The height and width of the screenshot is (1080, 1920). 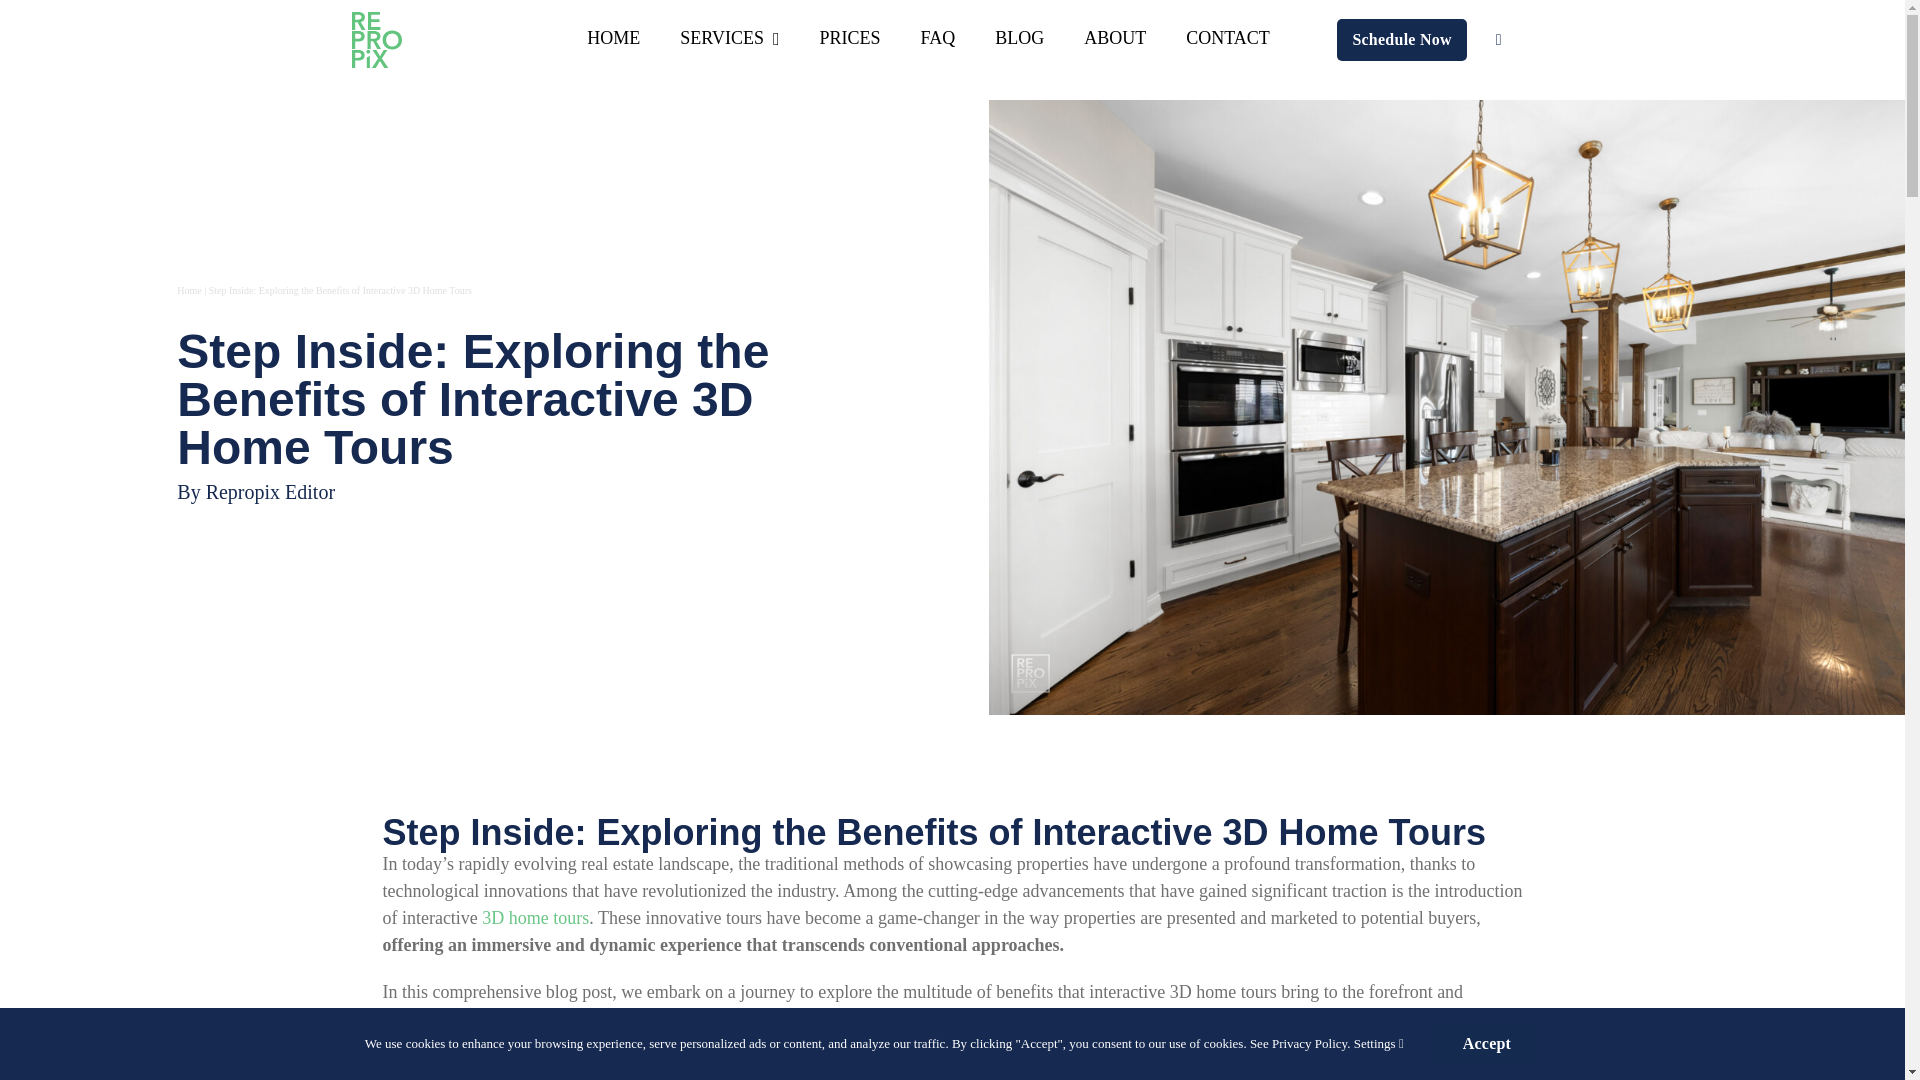 I want to click on BLOG, so click(x=1019, y=40).